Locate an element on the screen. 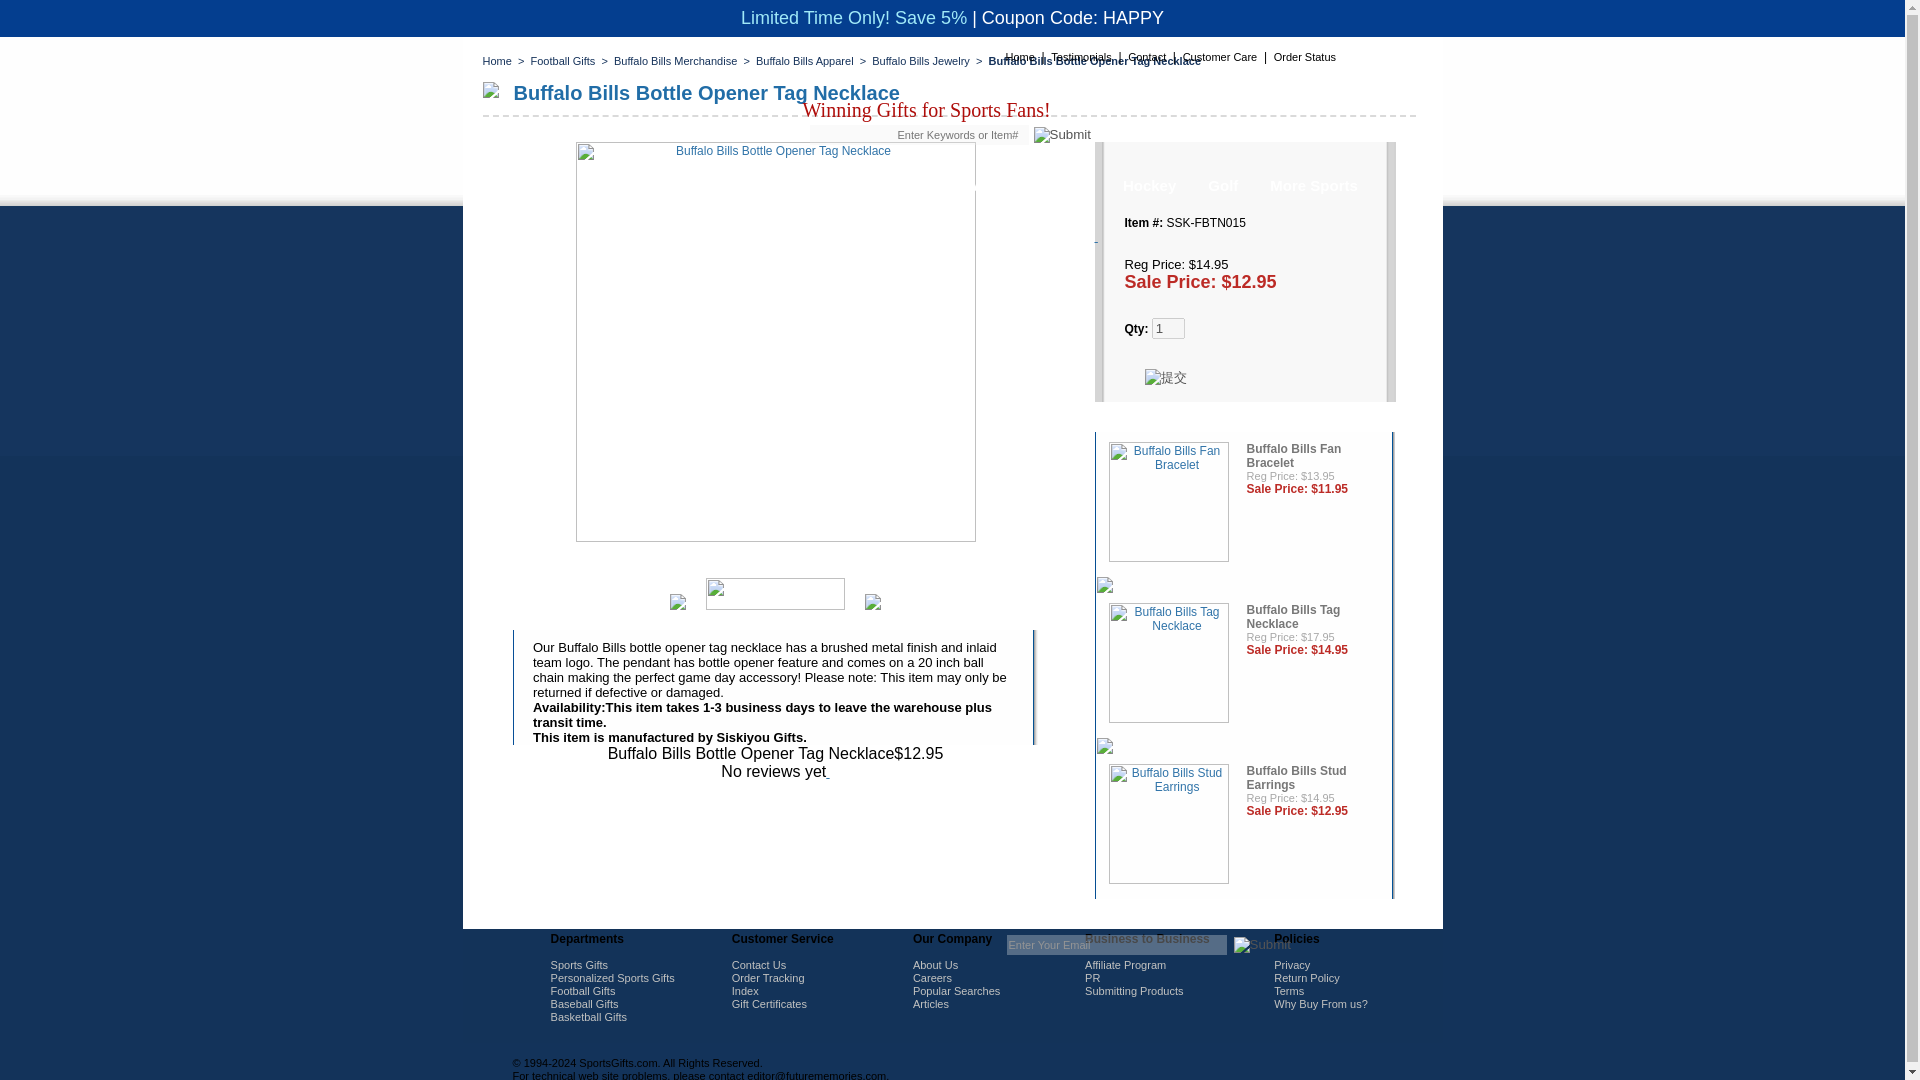 This screenshot has height=1080, width=1920. Golf is located at coordinates (1222, 184).